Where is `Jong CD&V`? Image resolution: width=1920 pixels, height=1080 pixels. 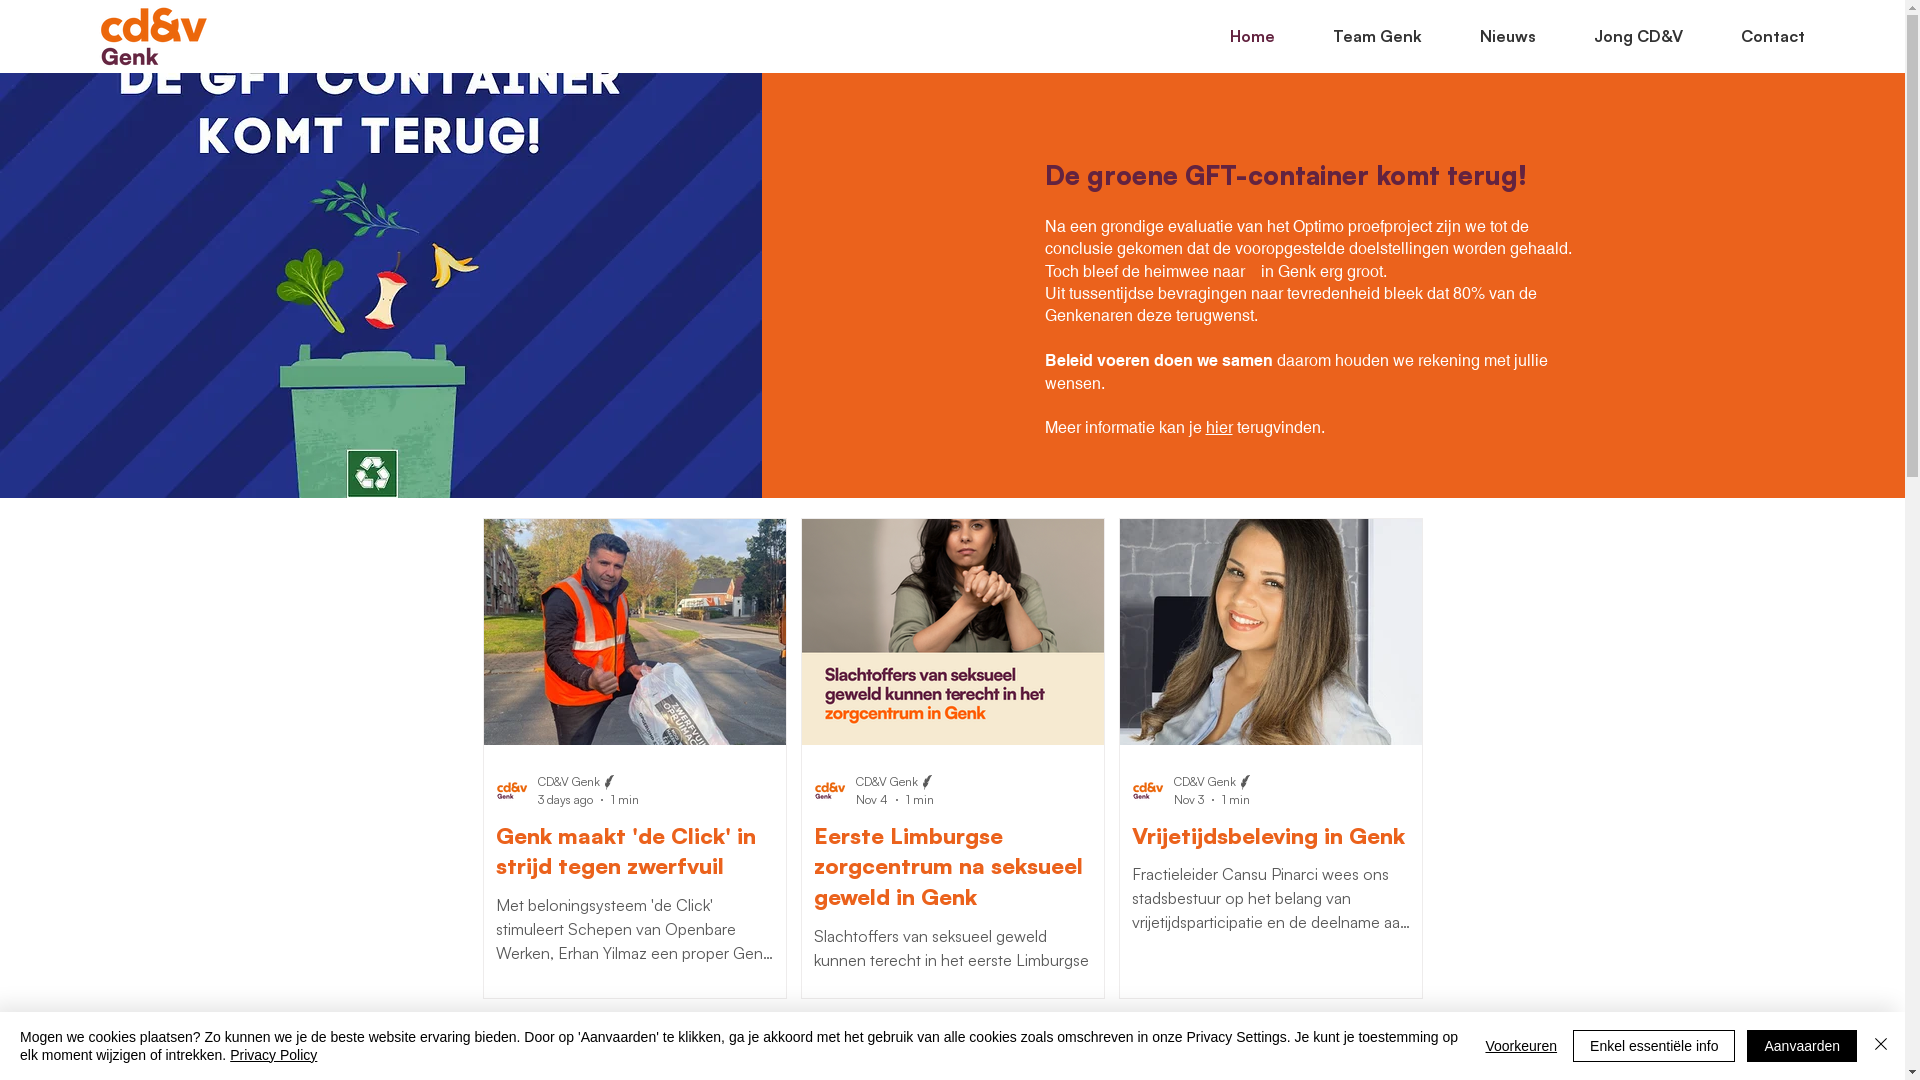
Jong CD&V is located at coordinates (1624, 36).